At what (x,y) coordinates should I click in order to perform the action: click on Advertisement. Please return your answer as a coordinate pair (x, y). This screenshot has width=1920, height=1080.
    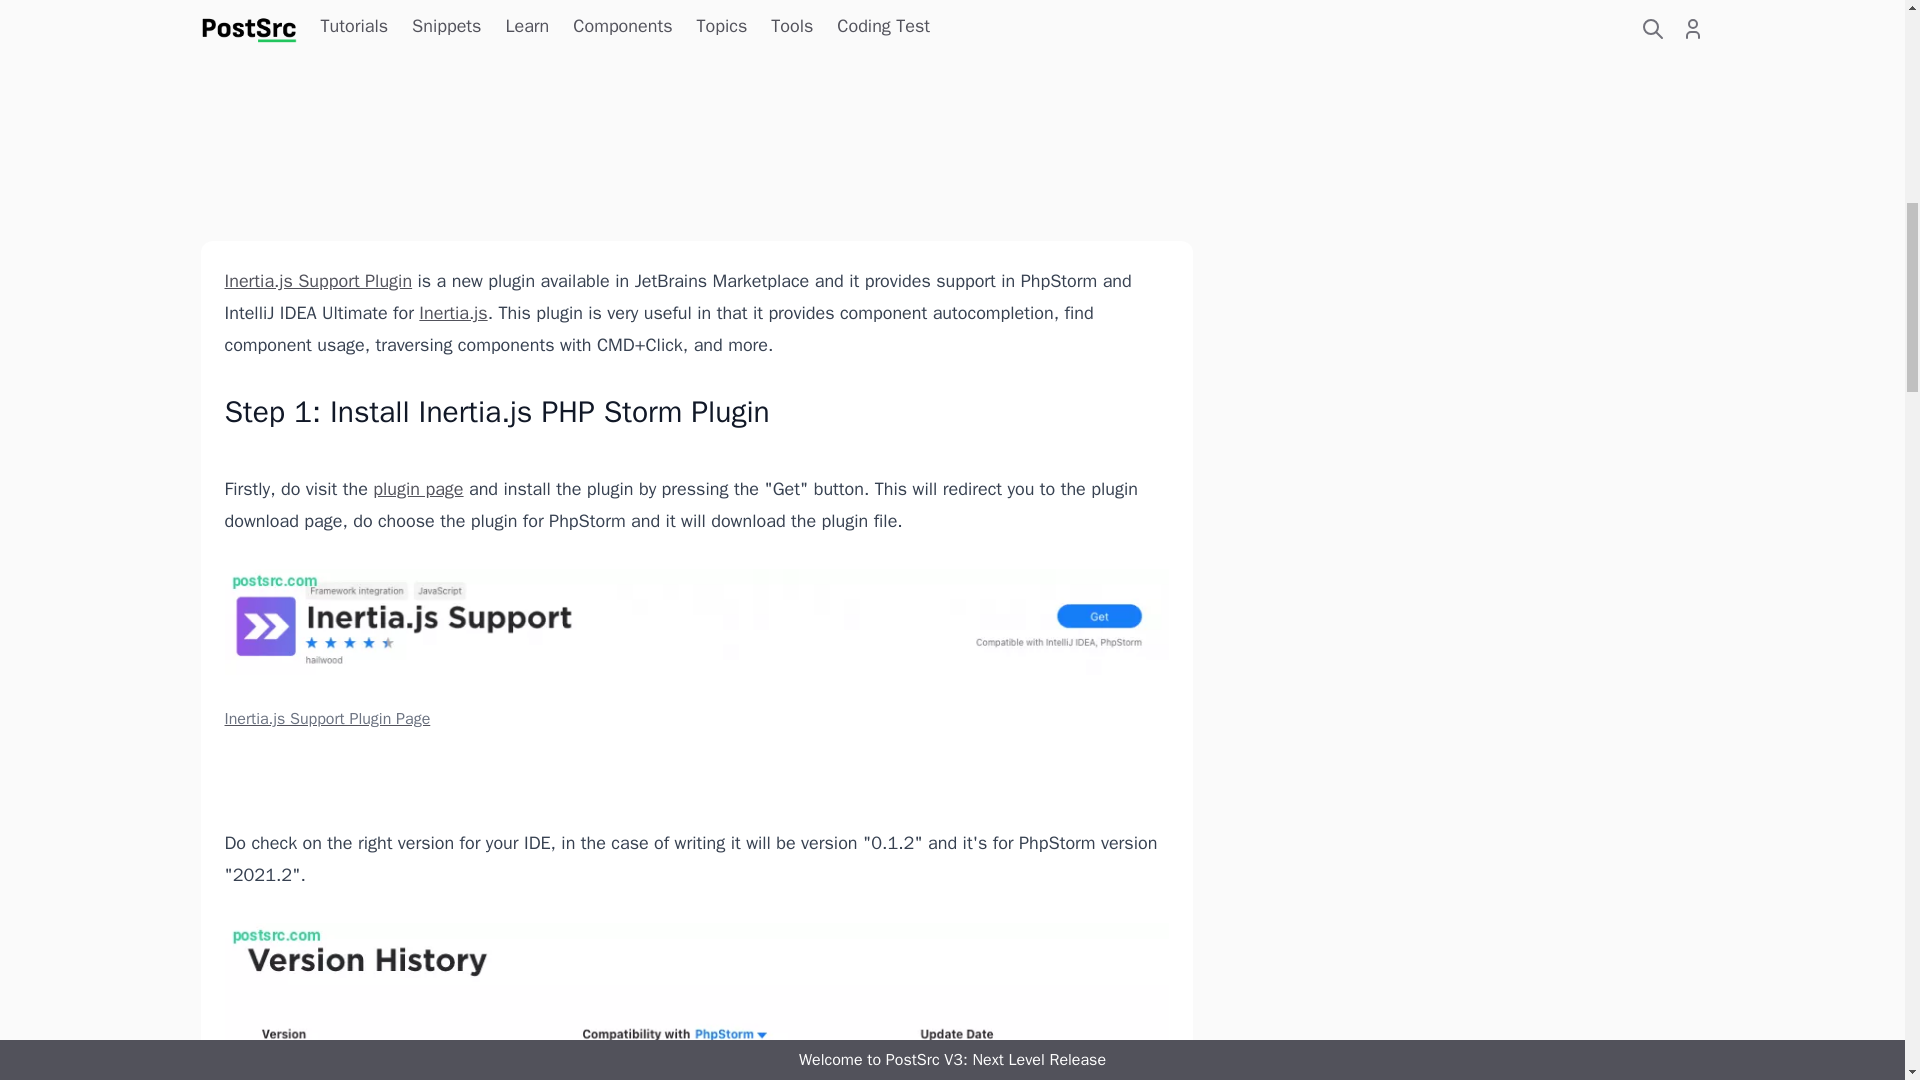
    Looking at the image, I should click on (696, 104).